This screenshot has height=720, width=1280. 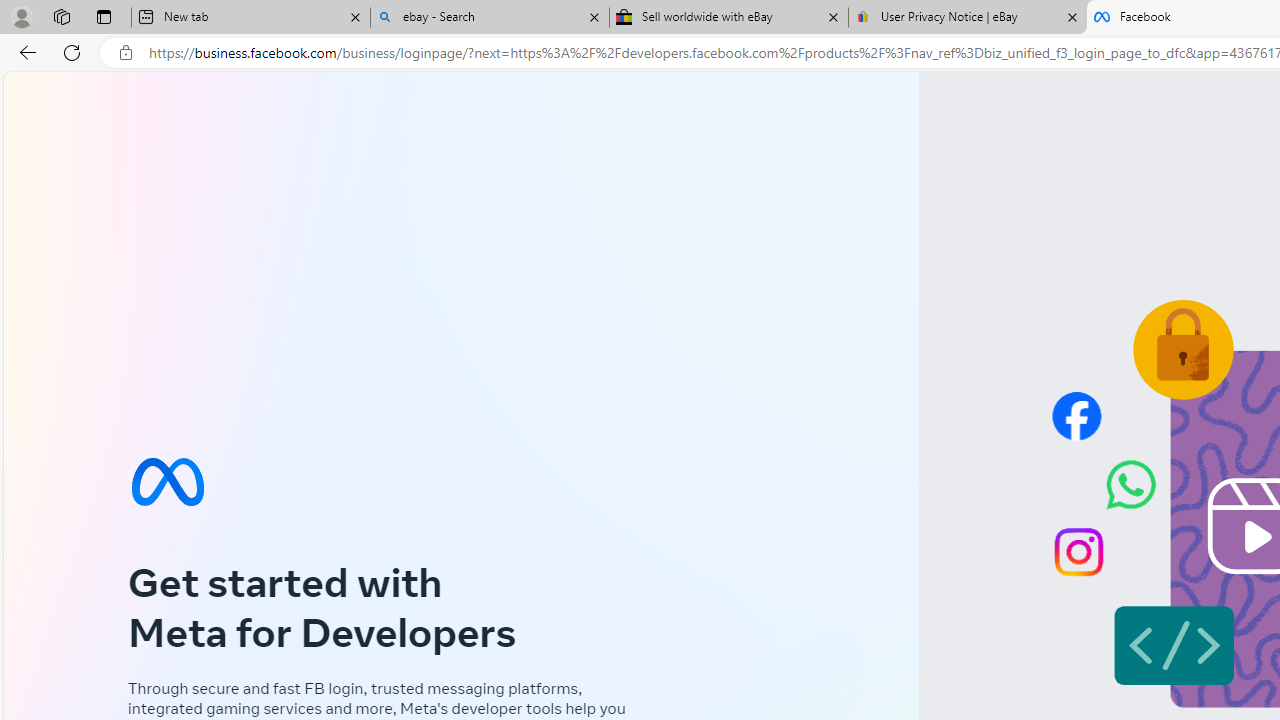 What do you see at coordinates (167, 482) in the screenshot?
I see `Meta symbol` at bounding box center [167, 482].